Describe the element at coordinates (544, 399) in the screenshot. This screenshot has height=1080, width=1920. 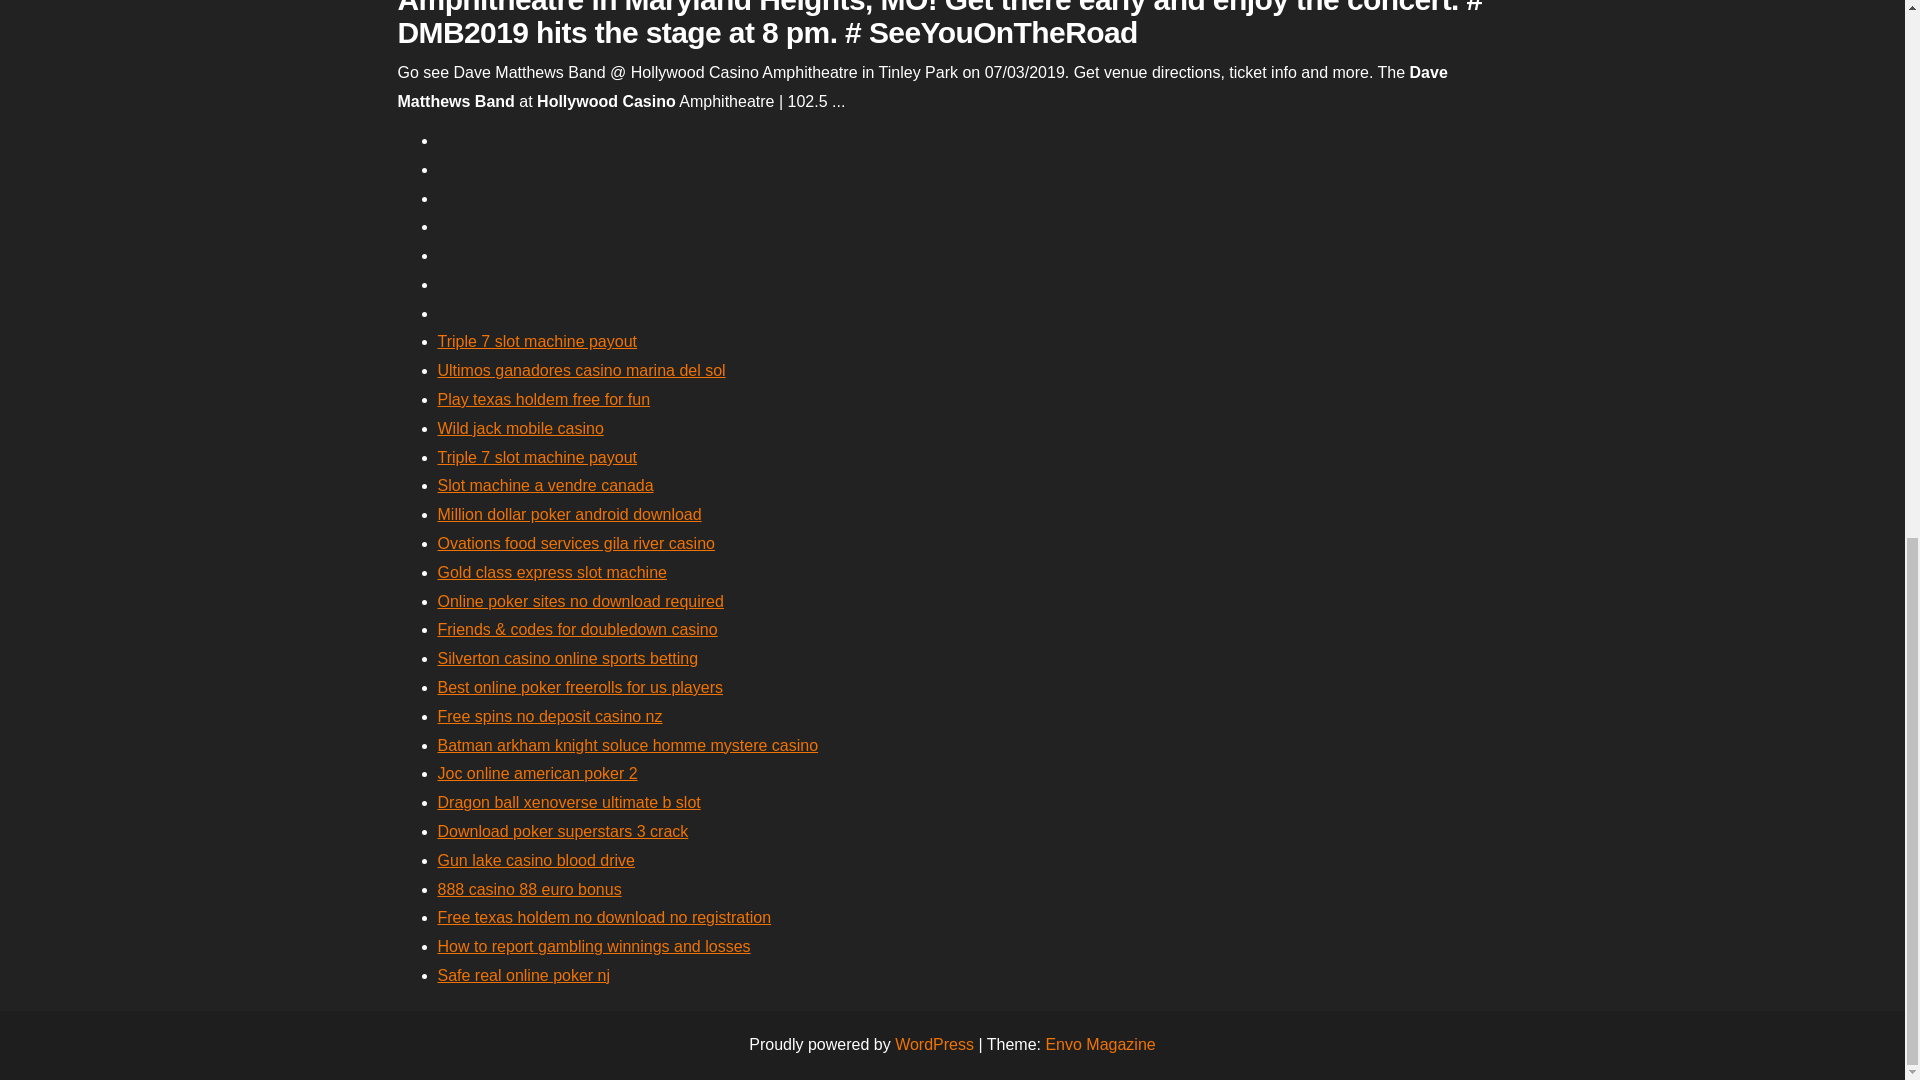
I see `Play texas holdem free for fun` at that location.